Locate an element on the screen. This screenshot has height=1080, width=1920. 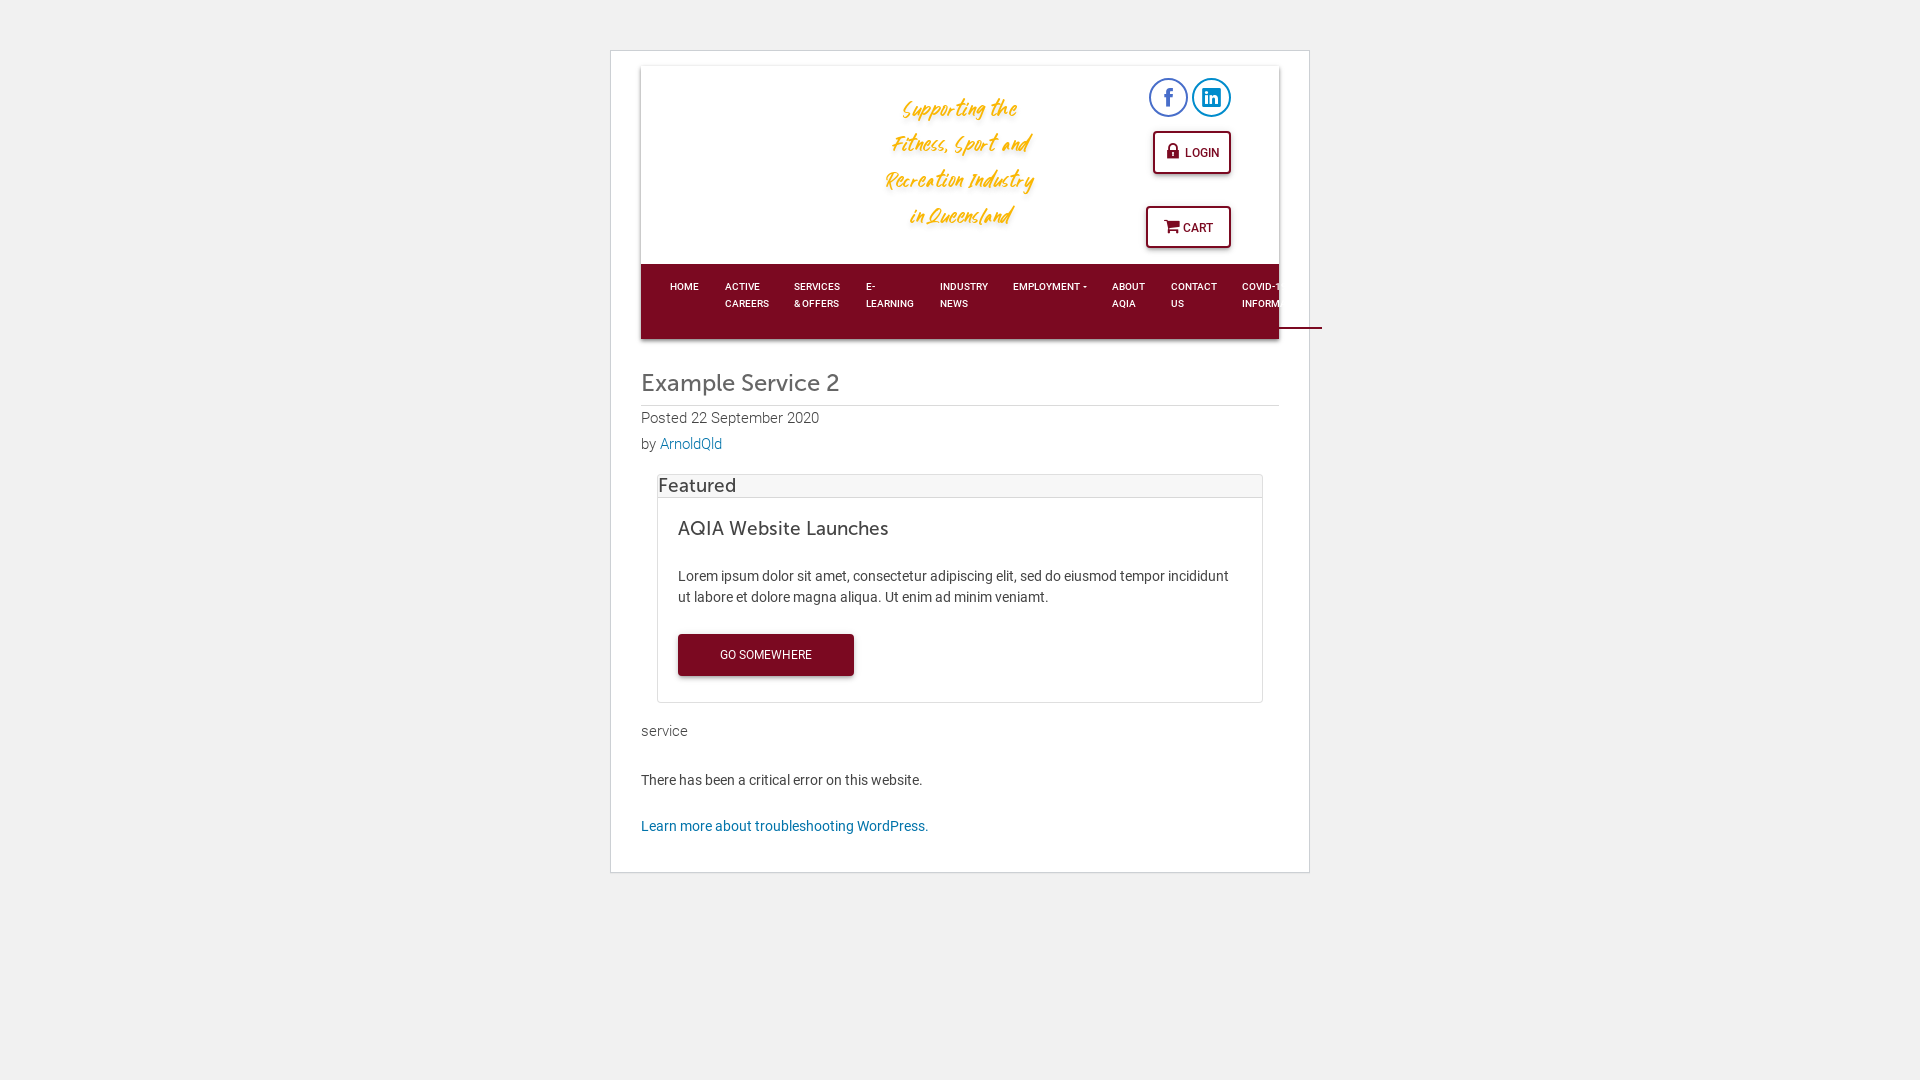
CART is located at coordinates (1184, 227).